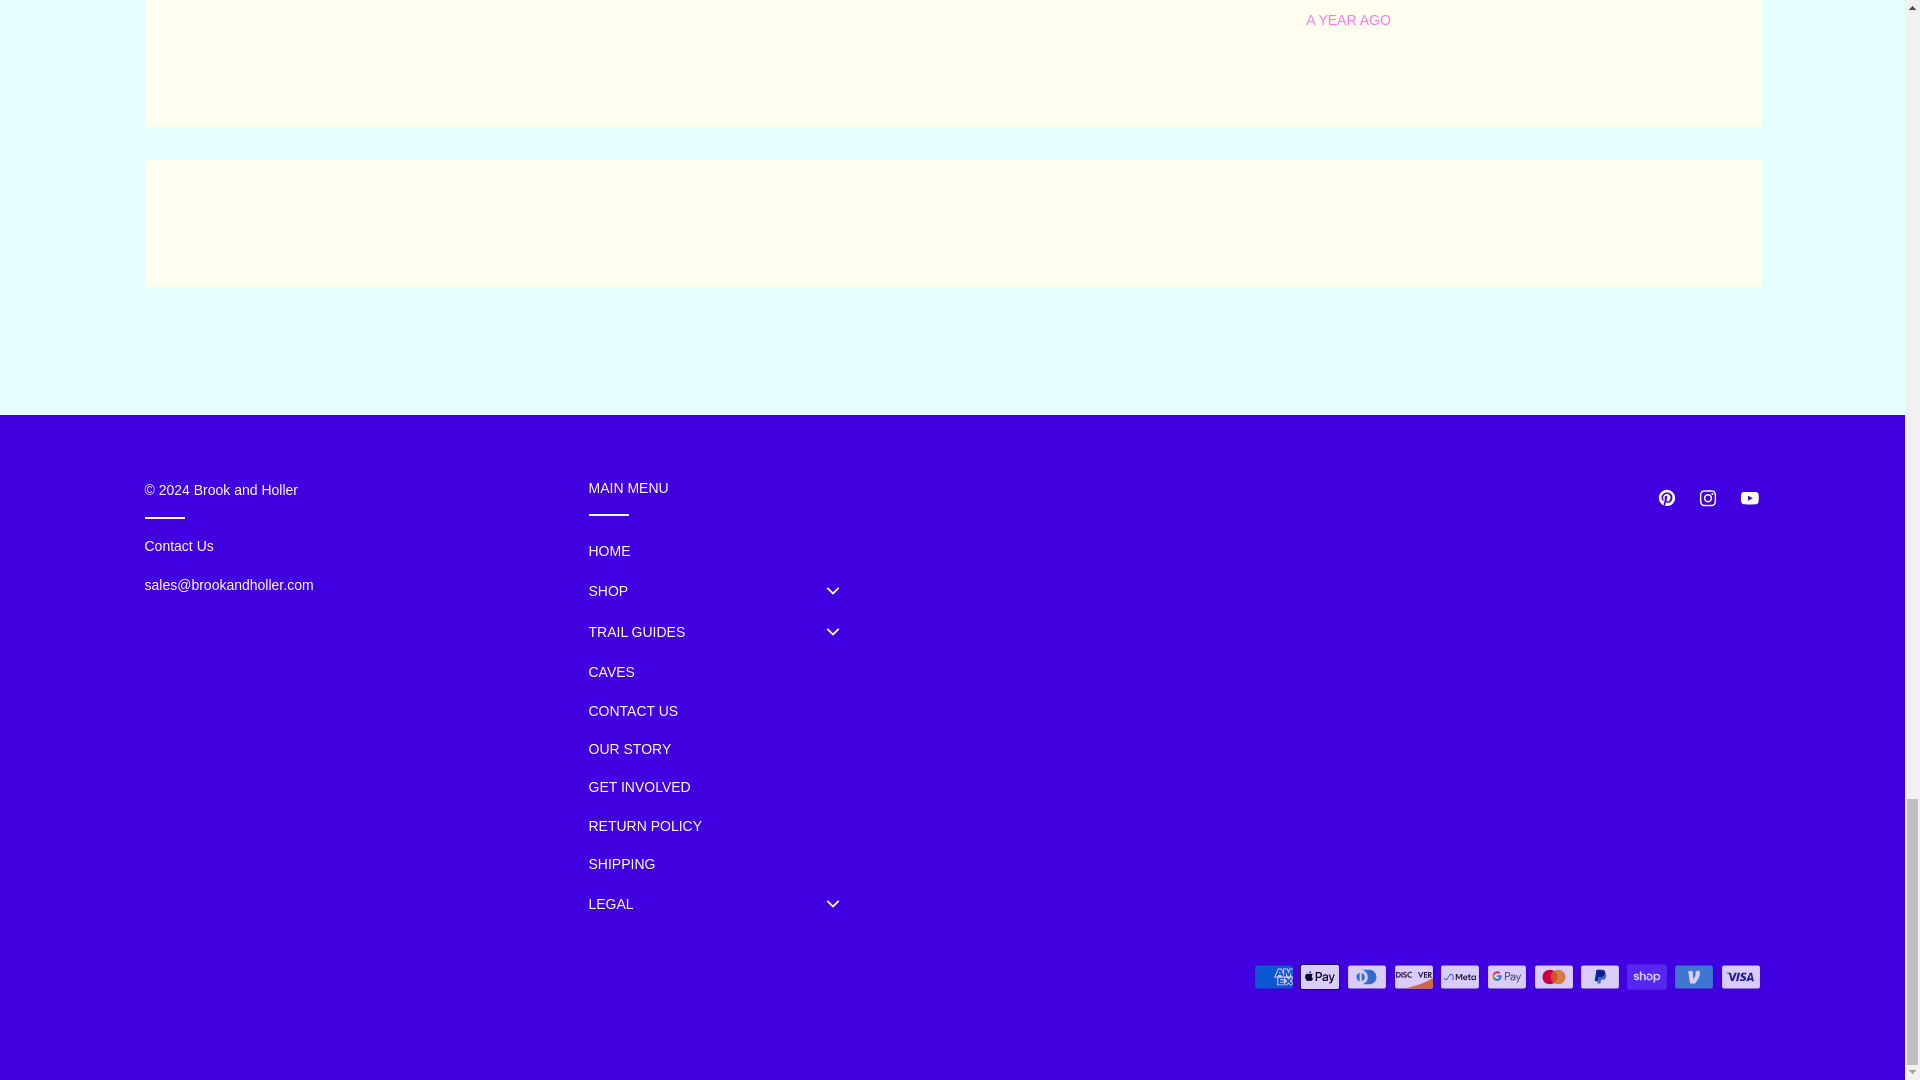 The image size is (1920, 1080). What do you see at coordinates (1666, 498) in the screenshot?
I see `Brook and Holler  on Pinterest` at bounding box center [1666, 498].